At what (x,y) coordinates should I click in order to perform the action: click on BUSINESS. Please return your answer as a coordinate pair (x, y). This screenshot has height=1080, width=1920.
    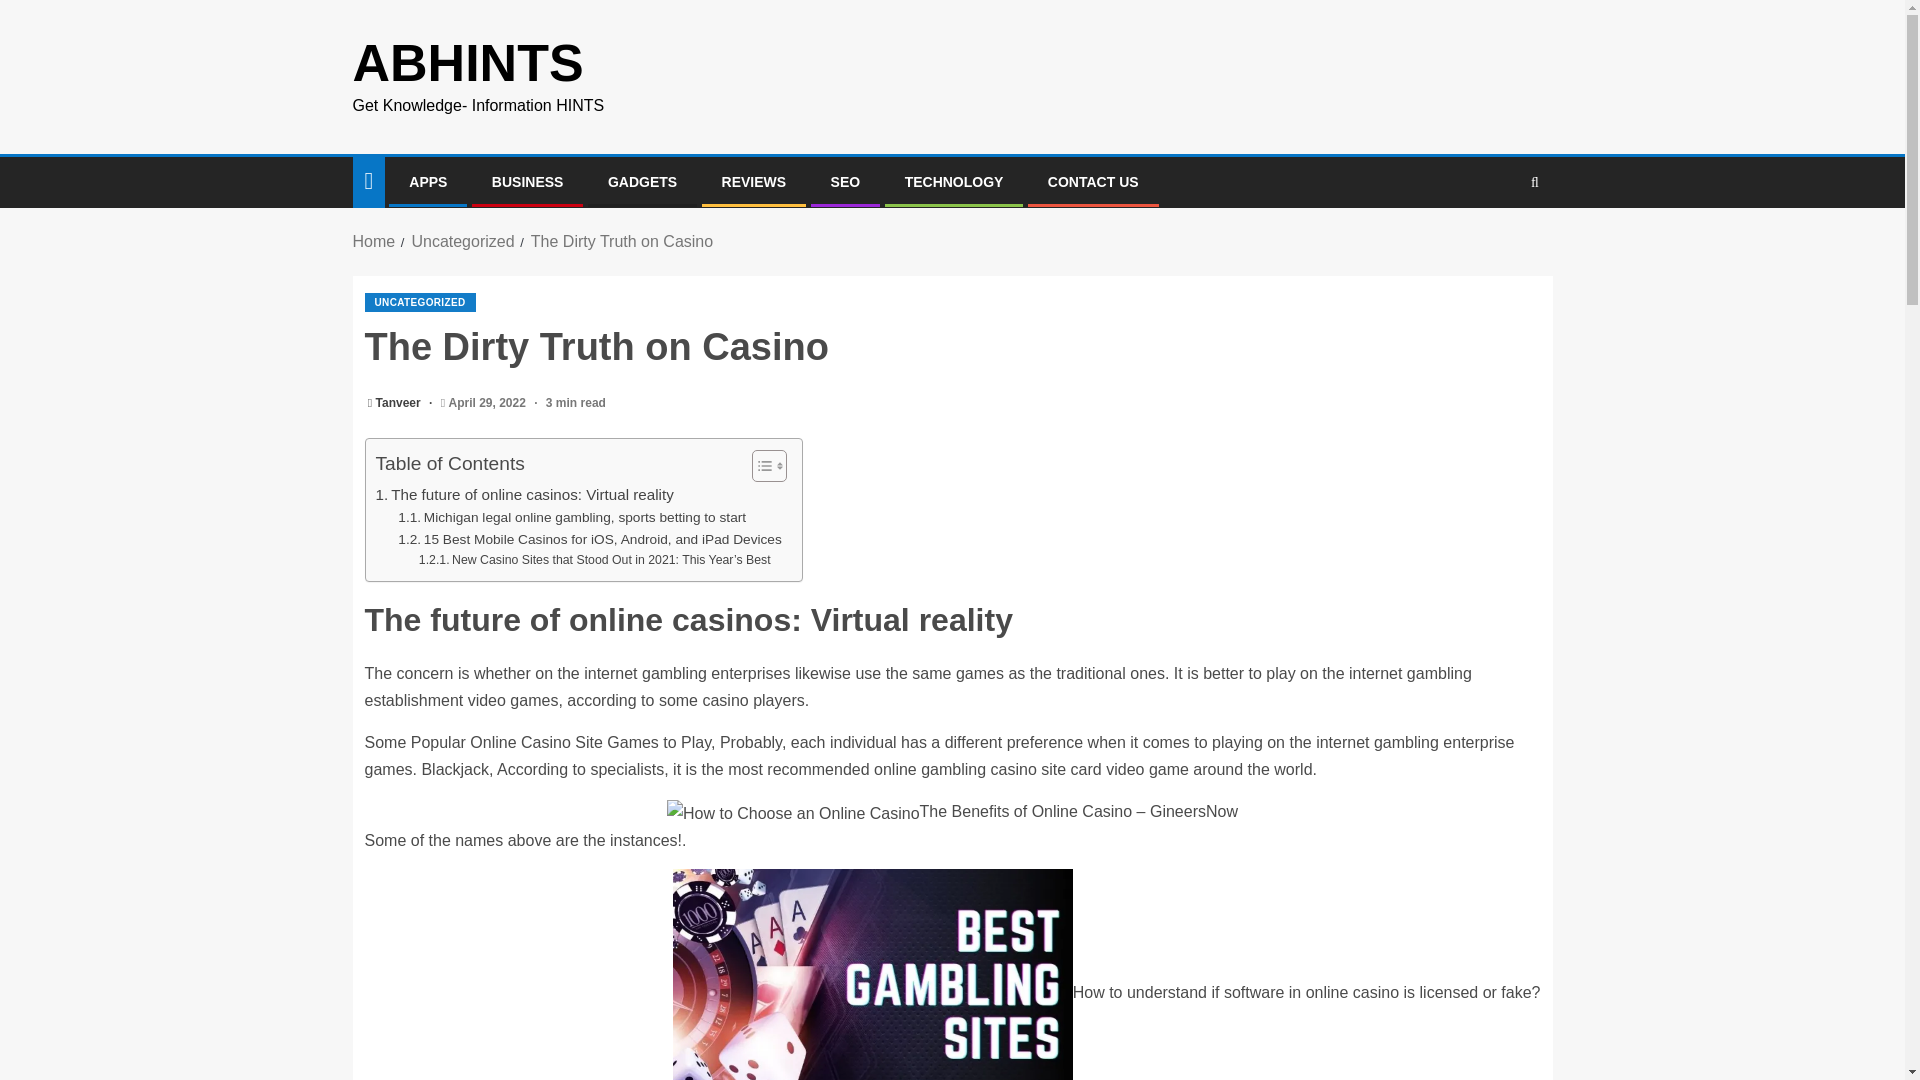
    Looking at the image, I should click on (528, 182).